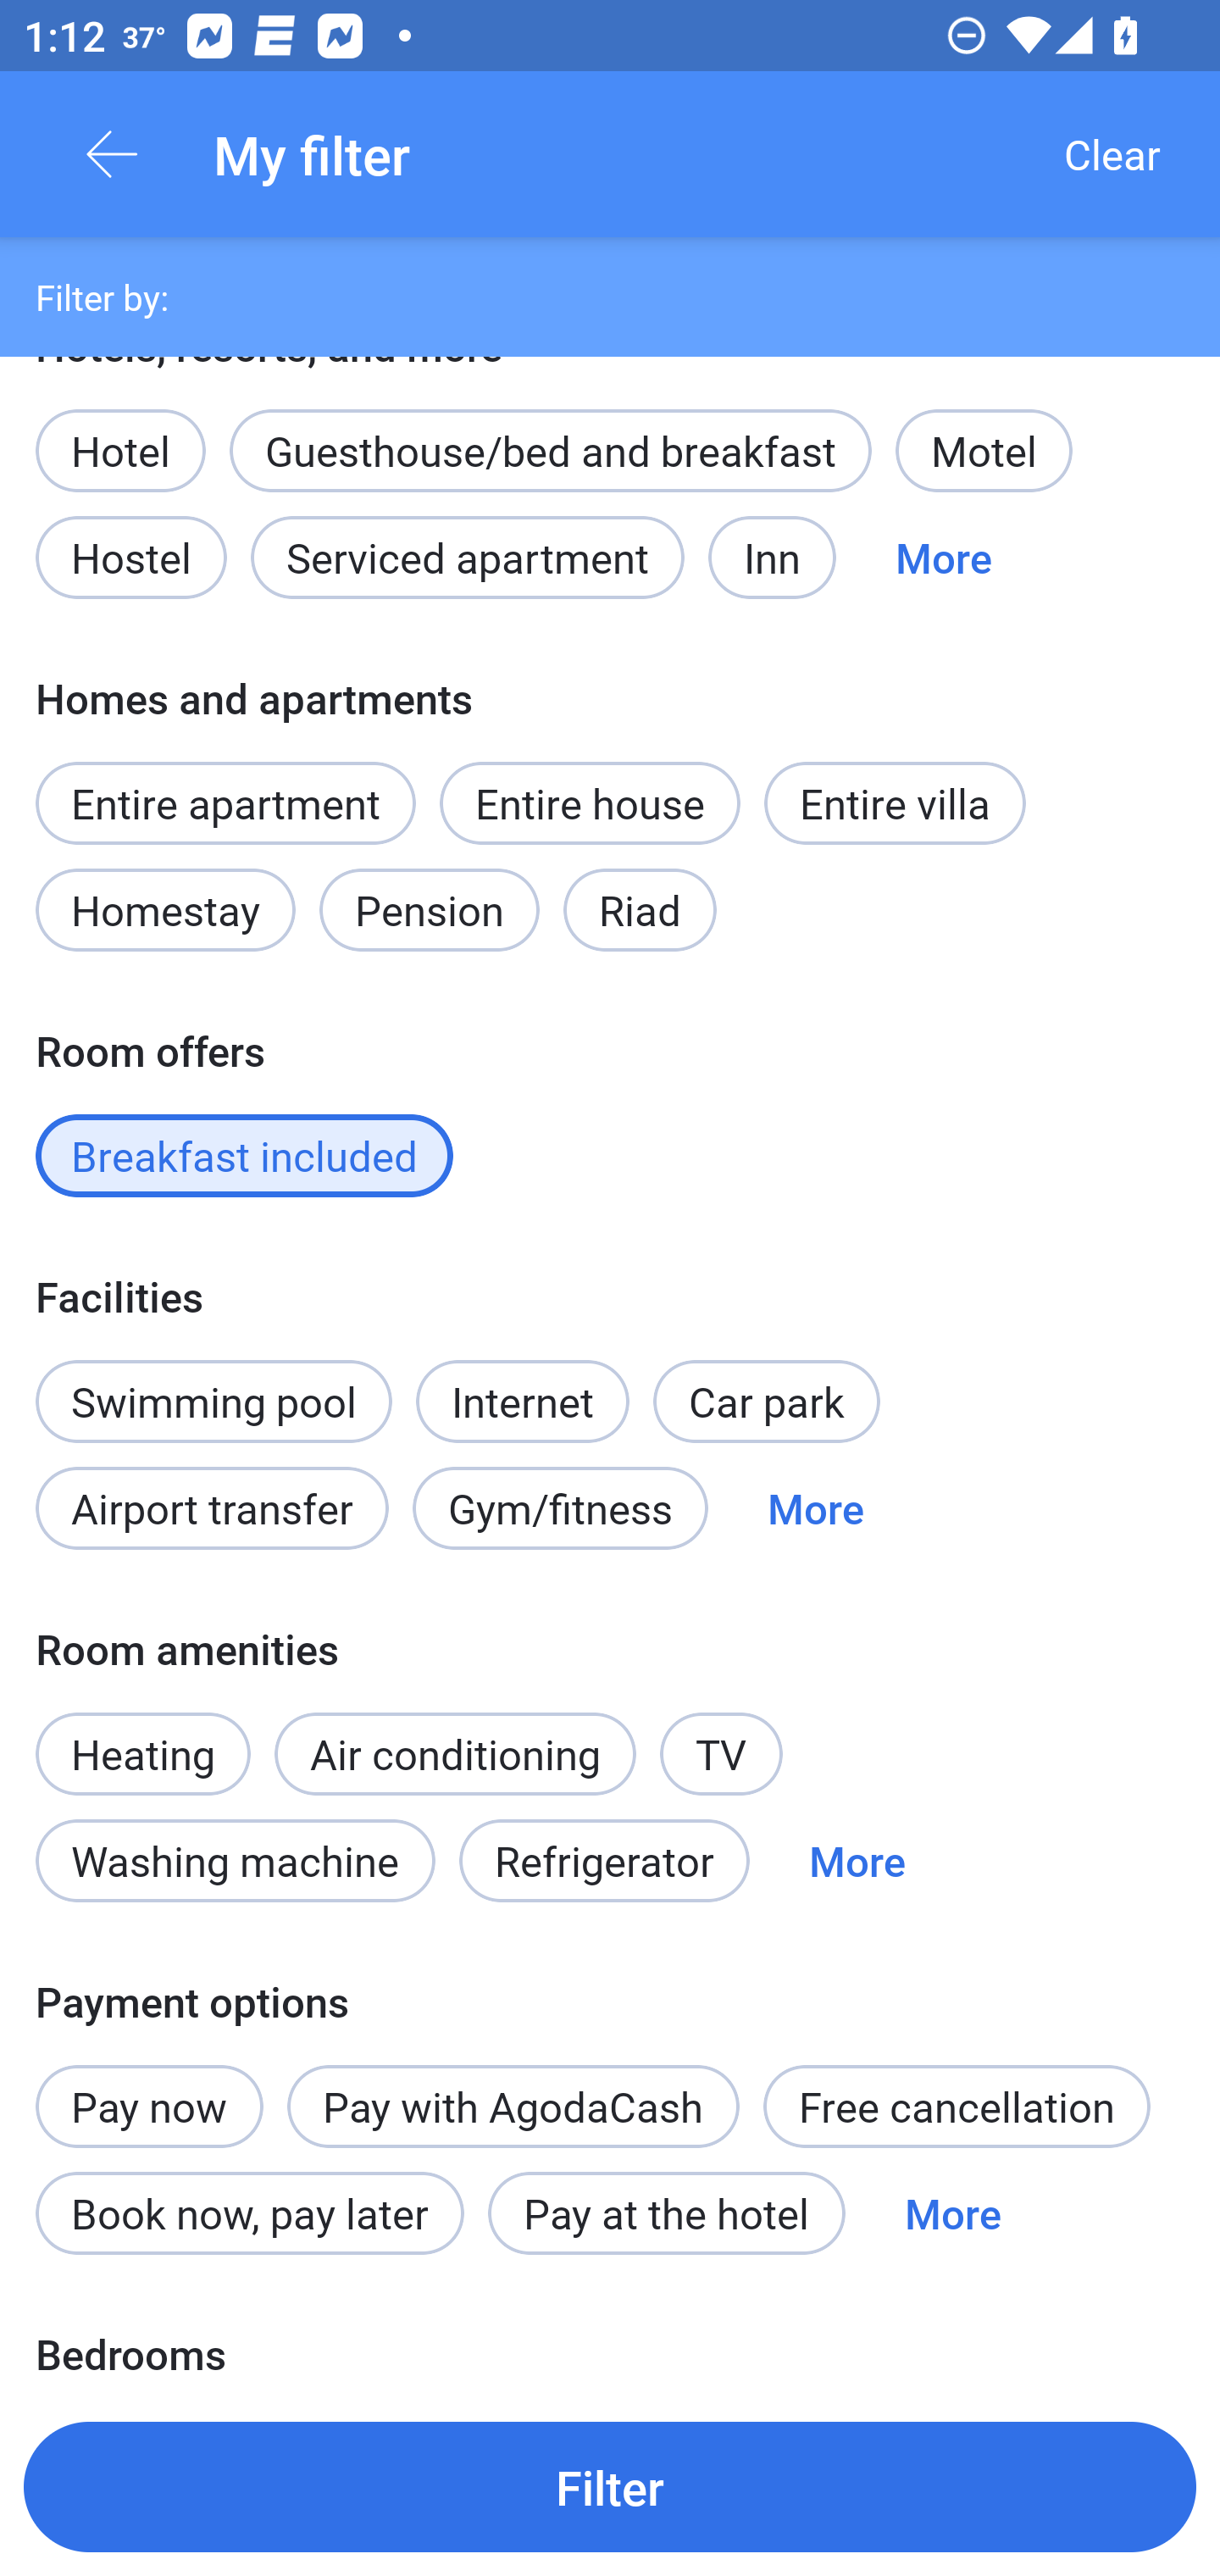 Image resolution: width=1220 pixels, height=2576 pixels. I want to click on Hotel, so click(120, 432).